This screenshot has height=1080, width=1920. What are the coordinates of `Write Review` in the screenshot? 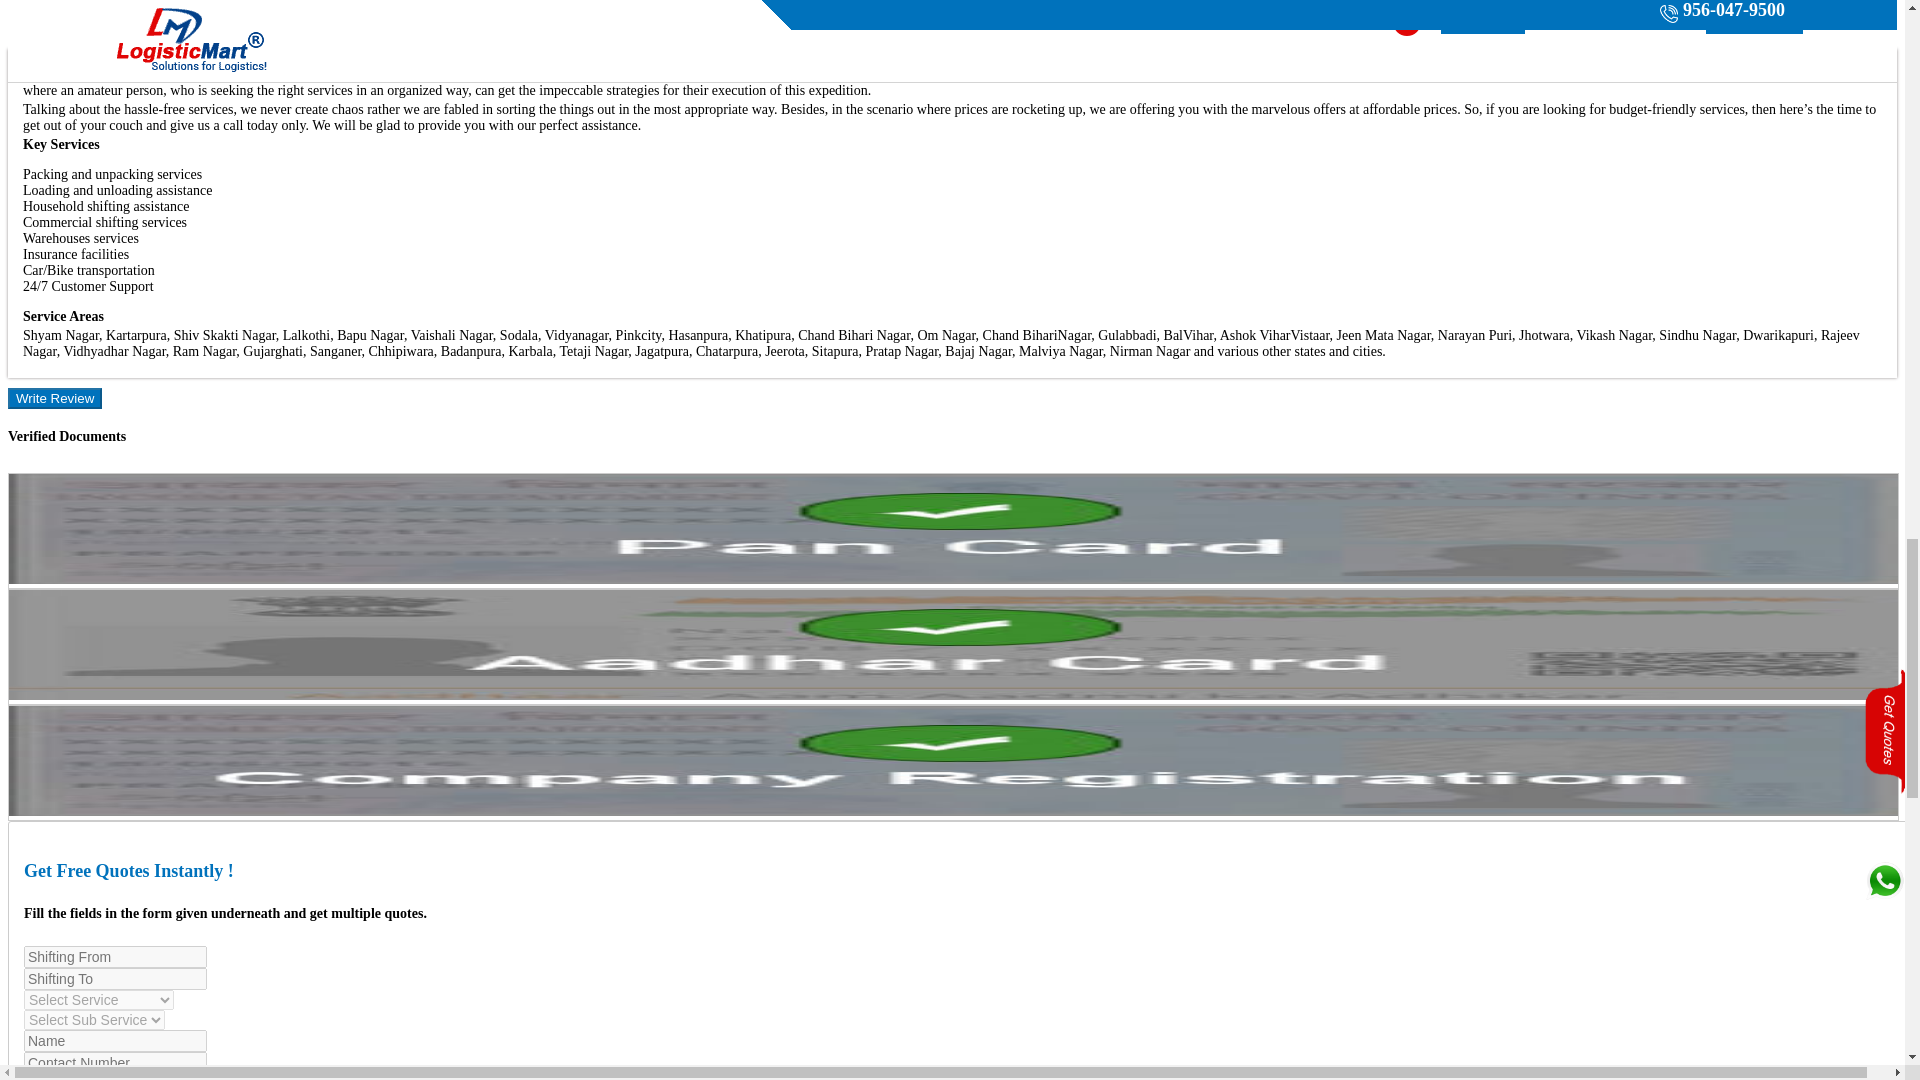 It's located at (54, 398).